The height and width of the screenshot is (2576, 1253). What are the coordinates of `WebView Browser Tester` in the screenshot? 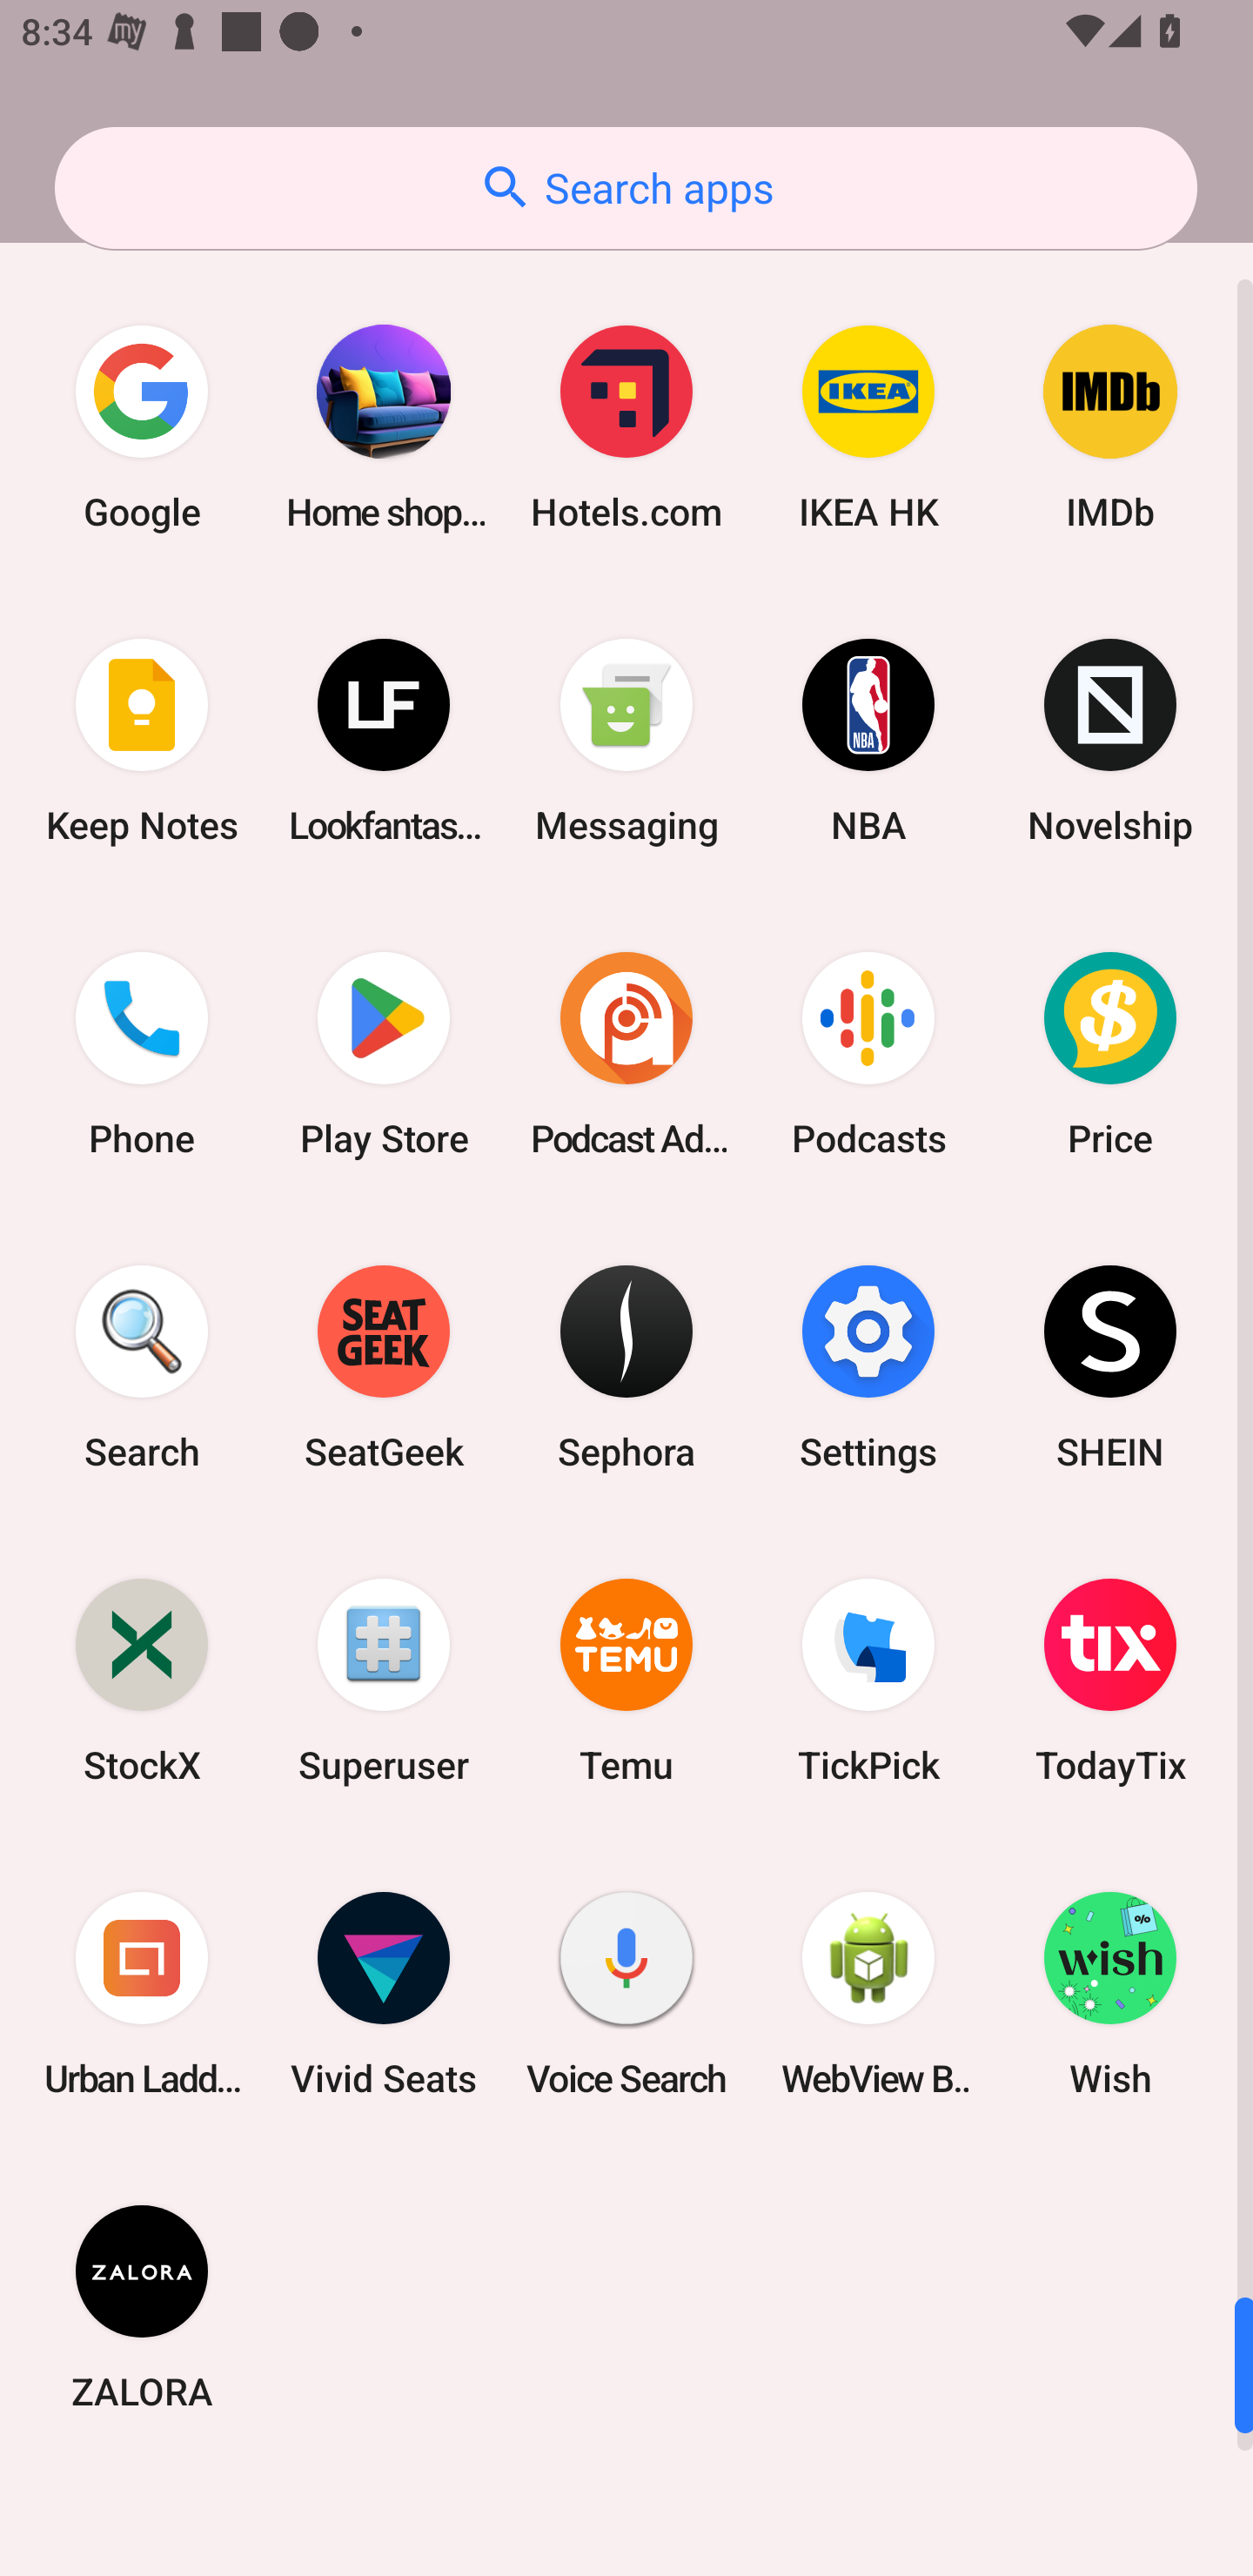 It's located at (868, 1993).